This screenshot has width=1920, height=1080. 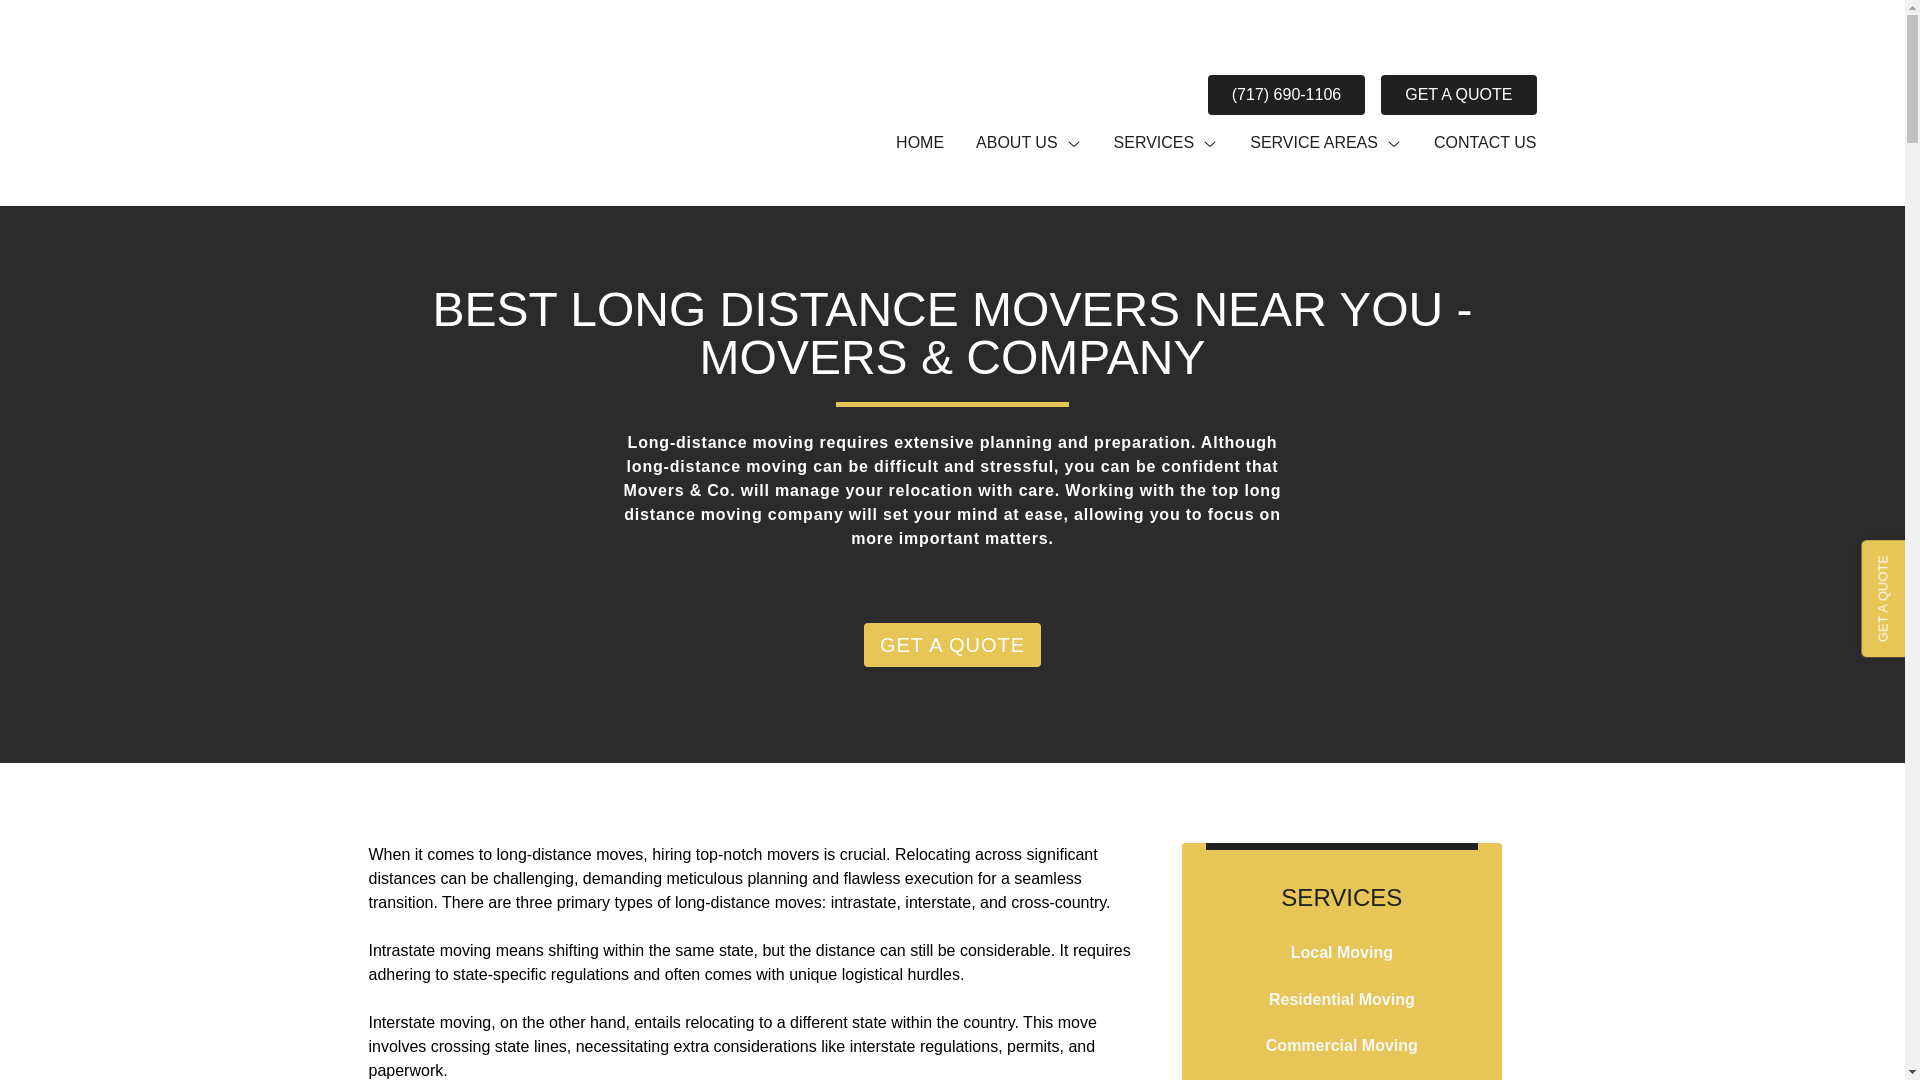 I want to click on Arrow Down, so click(x=1074, y=144).